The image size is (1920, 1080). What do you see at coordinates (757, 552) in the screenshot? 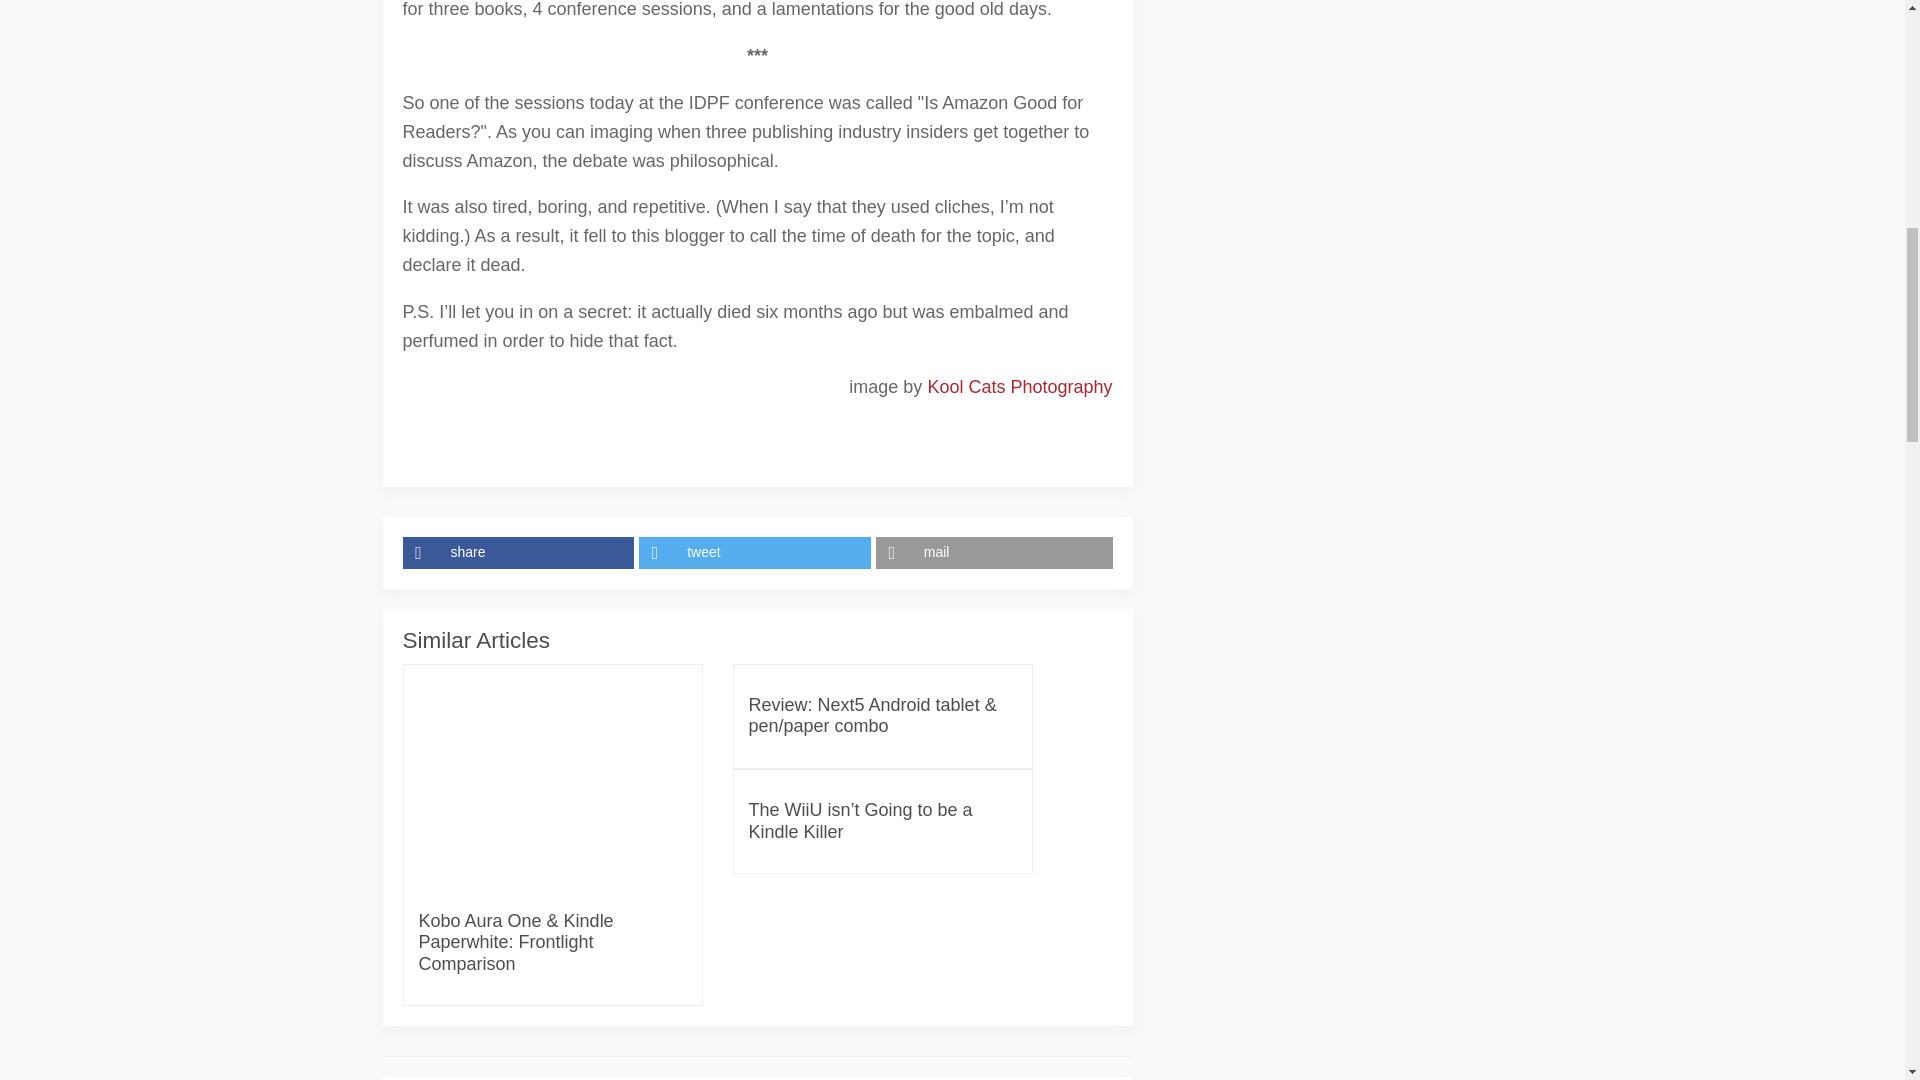
I see `tweet` at bounding box center [757, 552].